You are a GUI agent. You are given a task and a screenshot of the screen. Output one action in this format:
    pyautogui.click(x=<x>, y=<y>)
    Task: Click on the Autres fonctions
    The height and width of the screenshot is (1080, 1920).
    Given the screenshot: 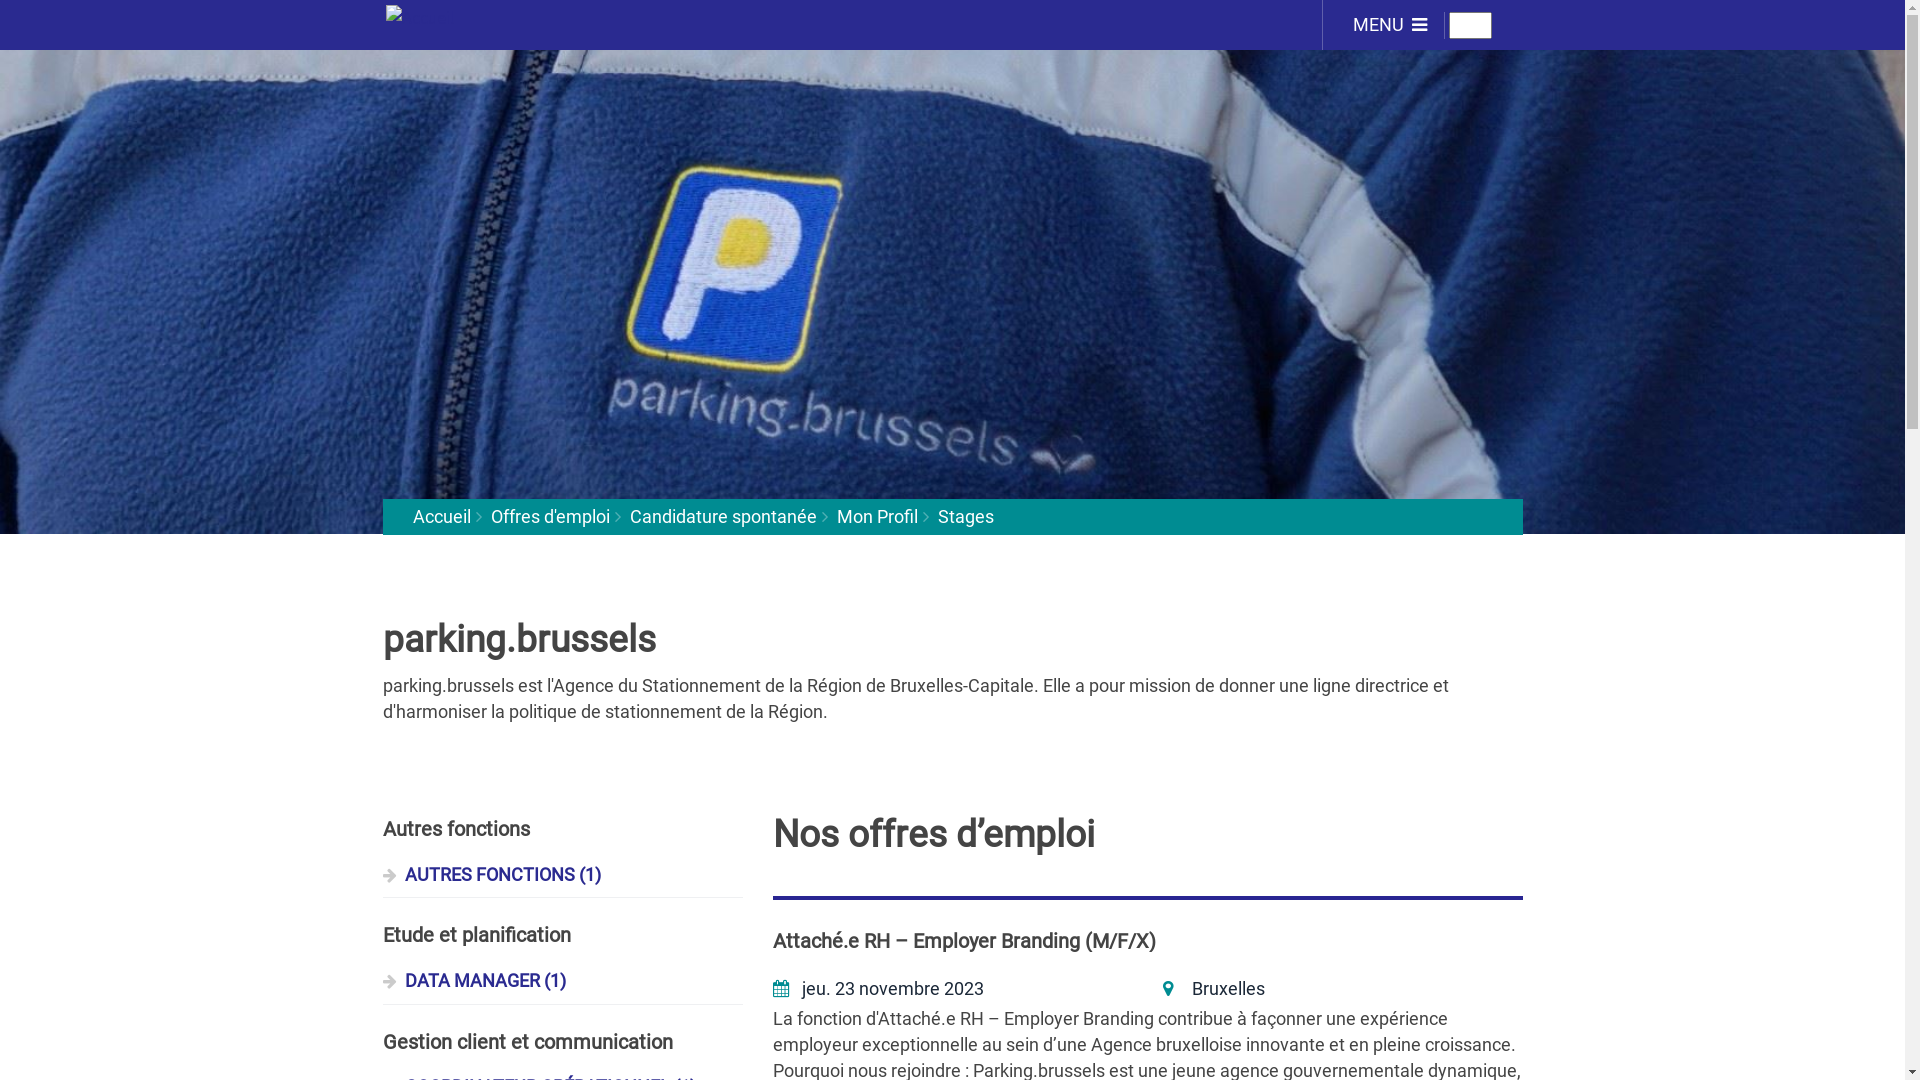 What is the action you would take?
    pyautogui.click(x=562, y=830)
    